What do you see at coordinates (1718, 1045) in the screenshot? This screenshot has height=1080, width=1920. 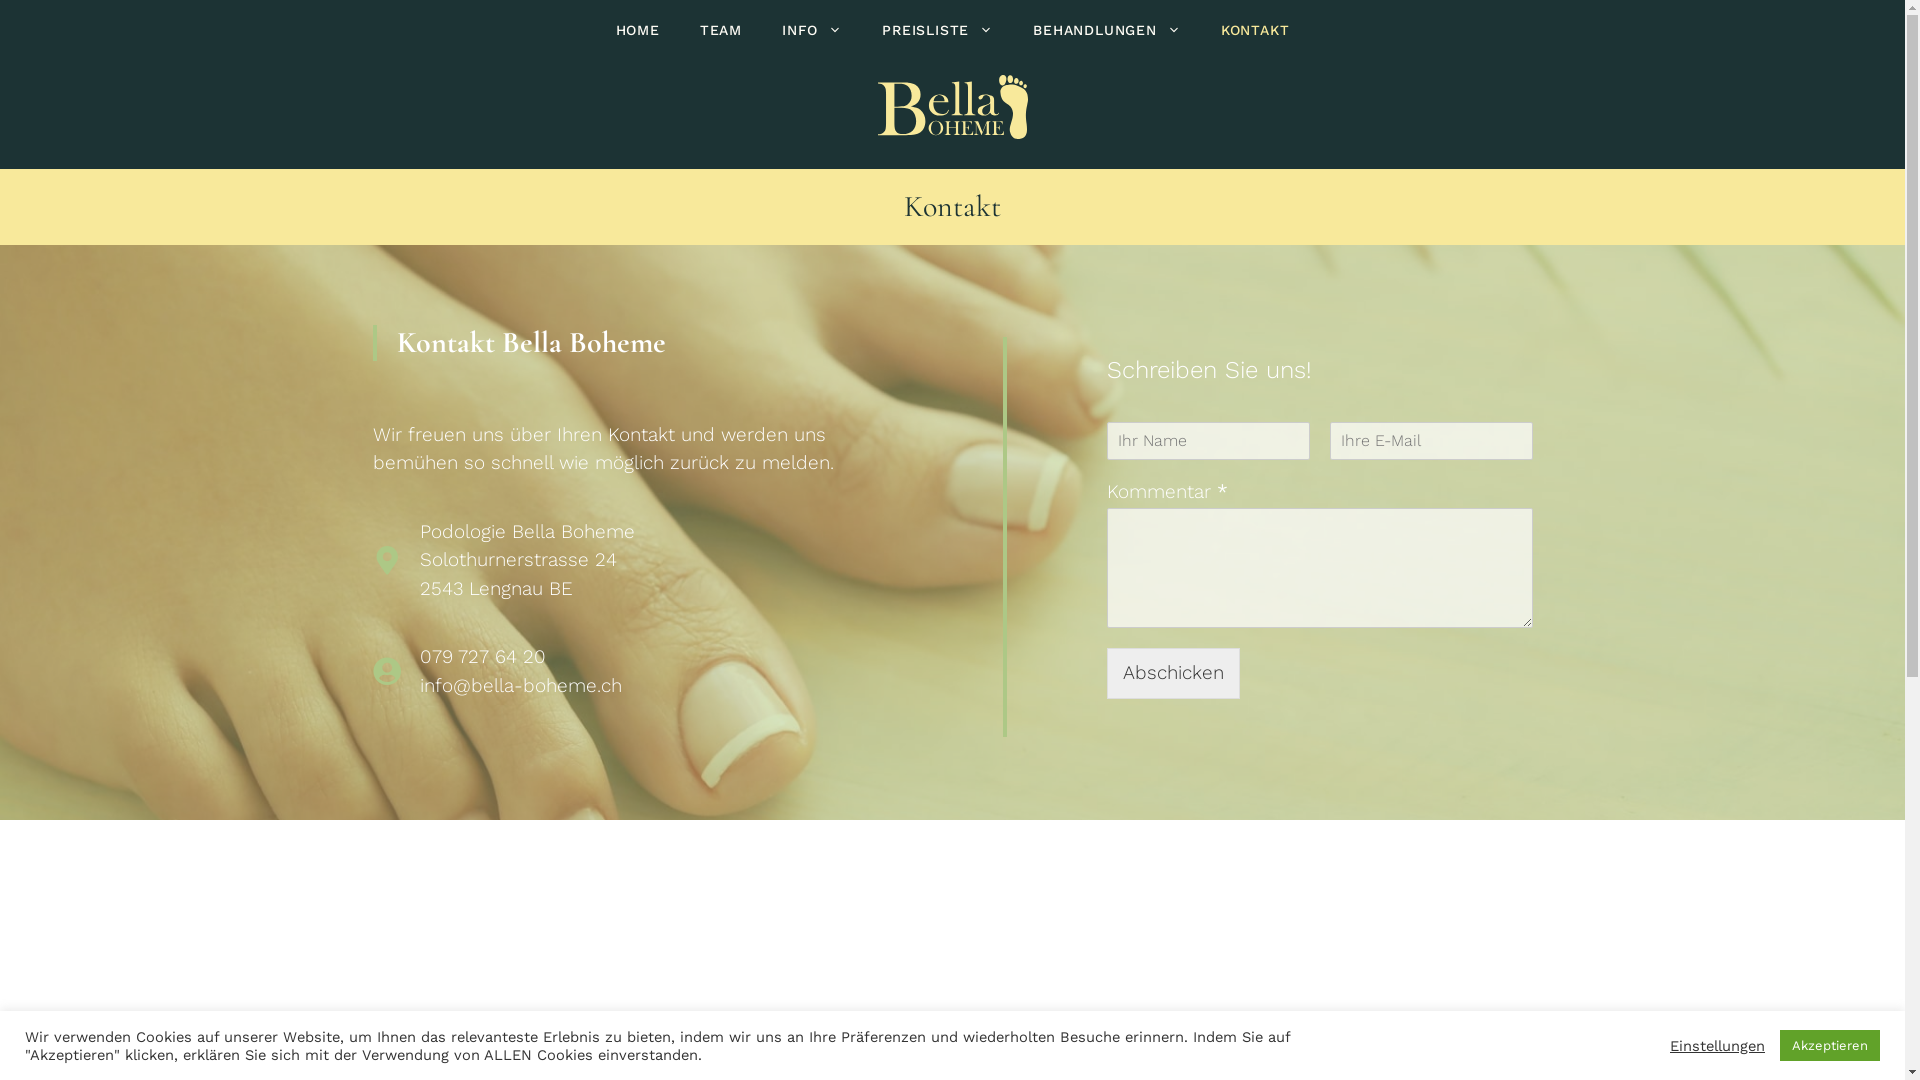 I see `Einstellungen` at bounding box center [1718, 1045].